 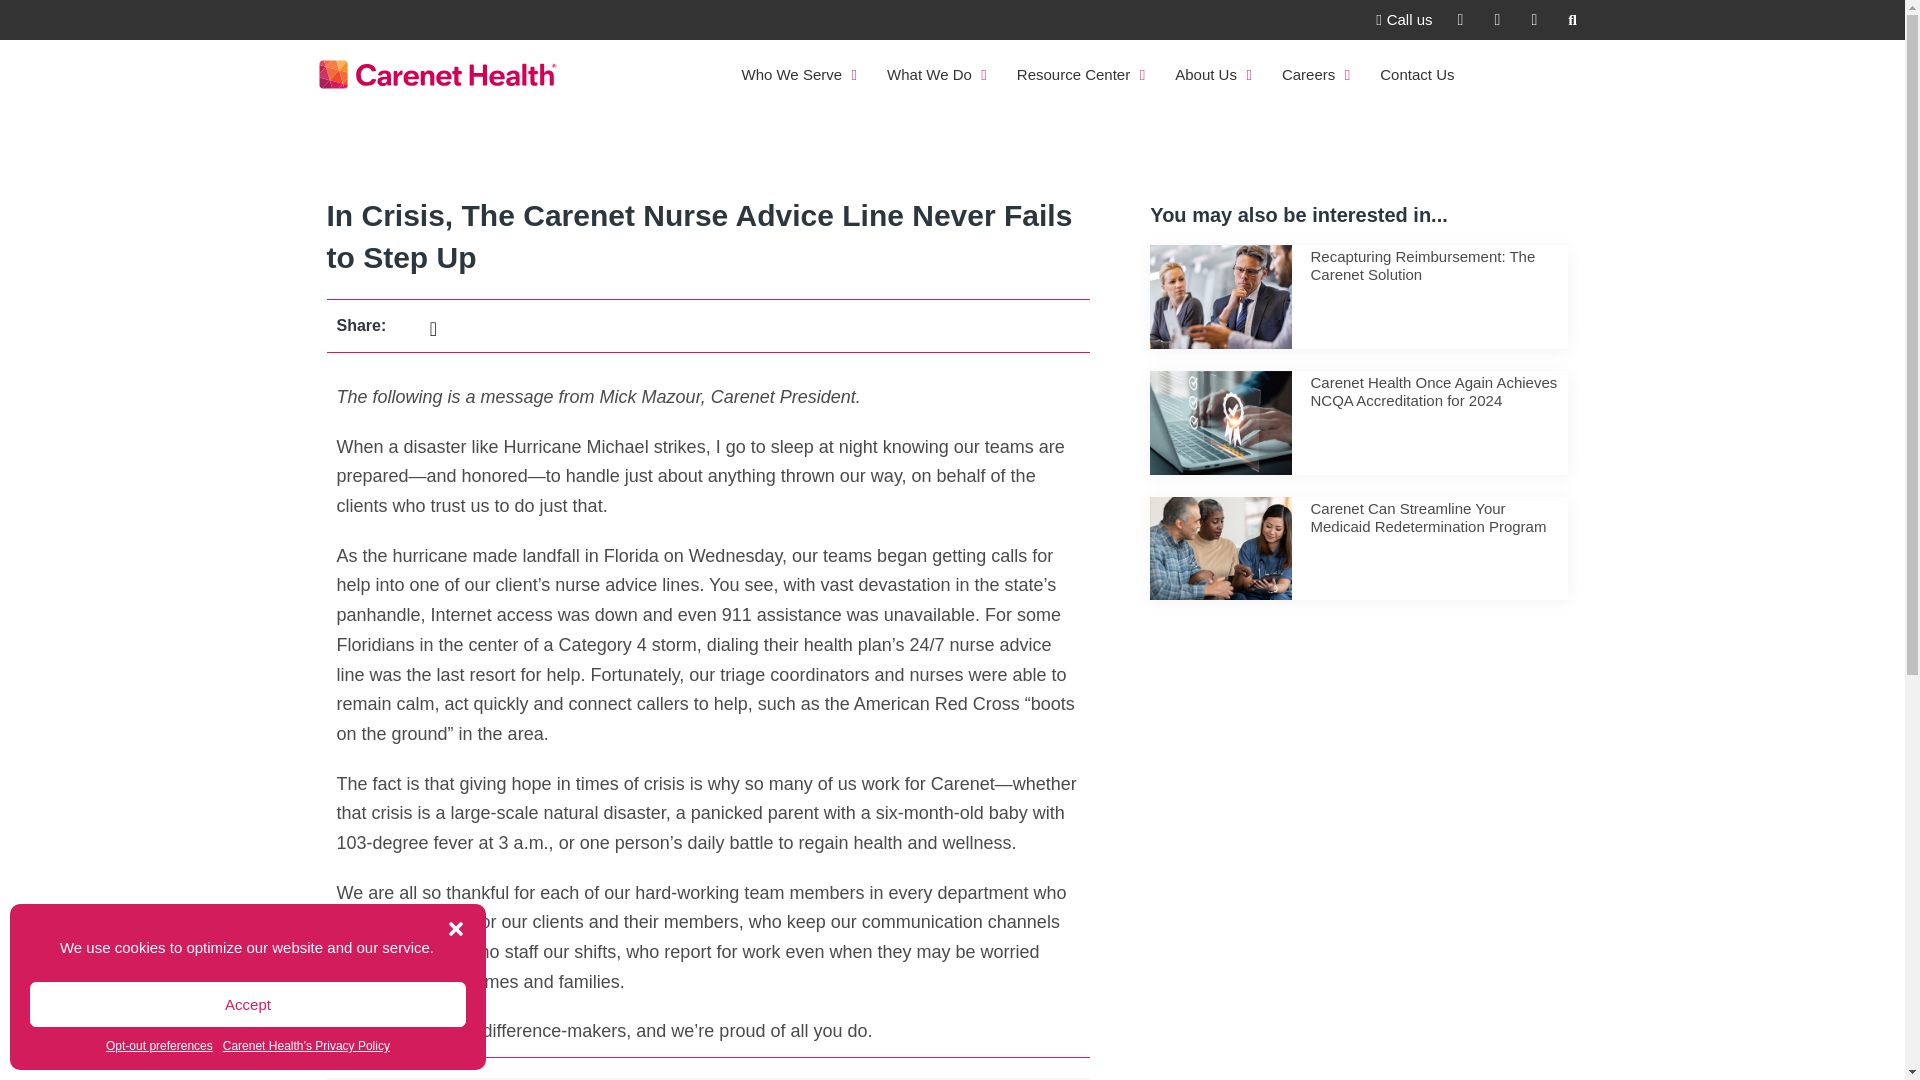 I want to click on Opt-out preferences, so click(x=159, y=1046).